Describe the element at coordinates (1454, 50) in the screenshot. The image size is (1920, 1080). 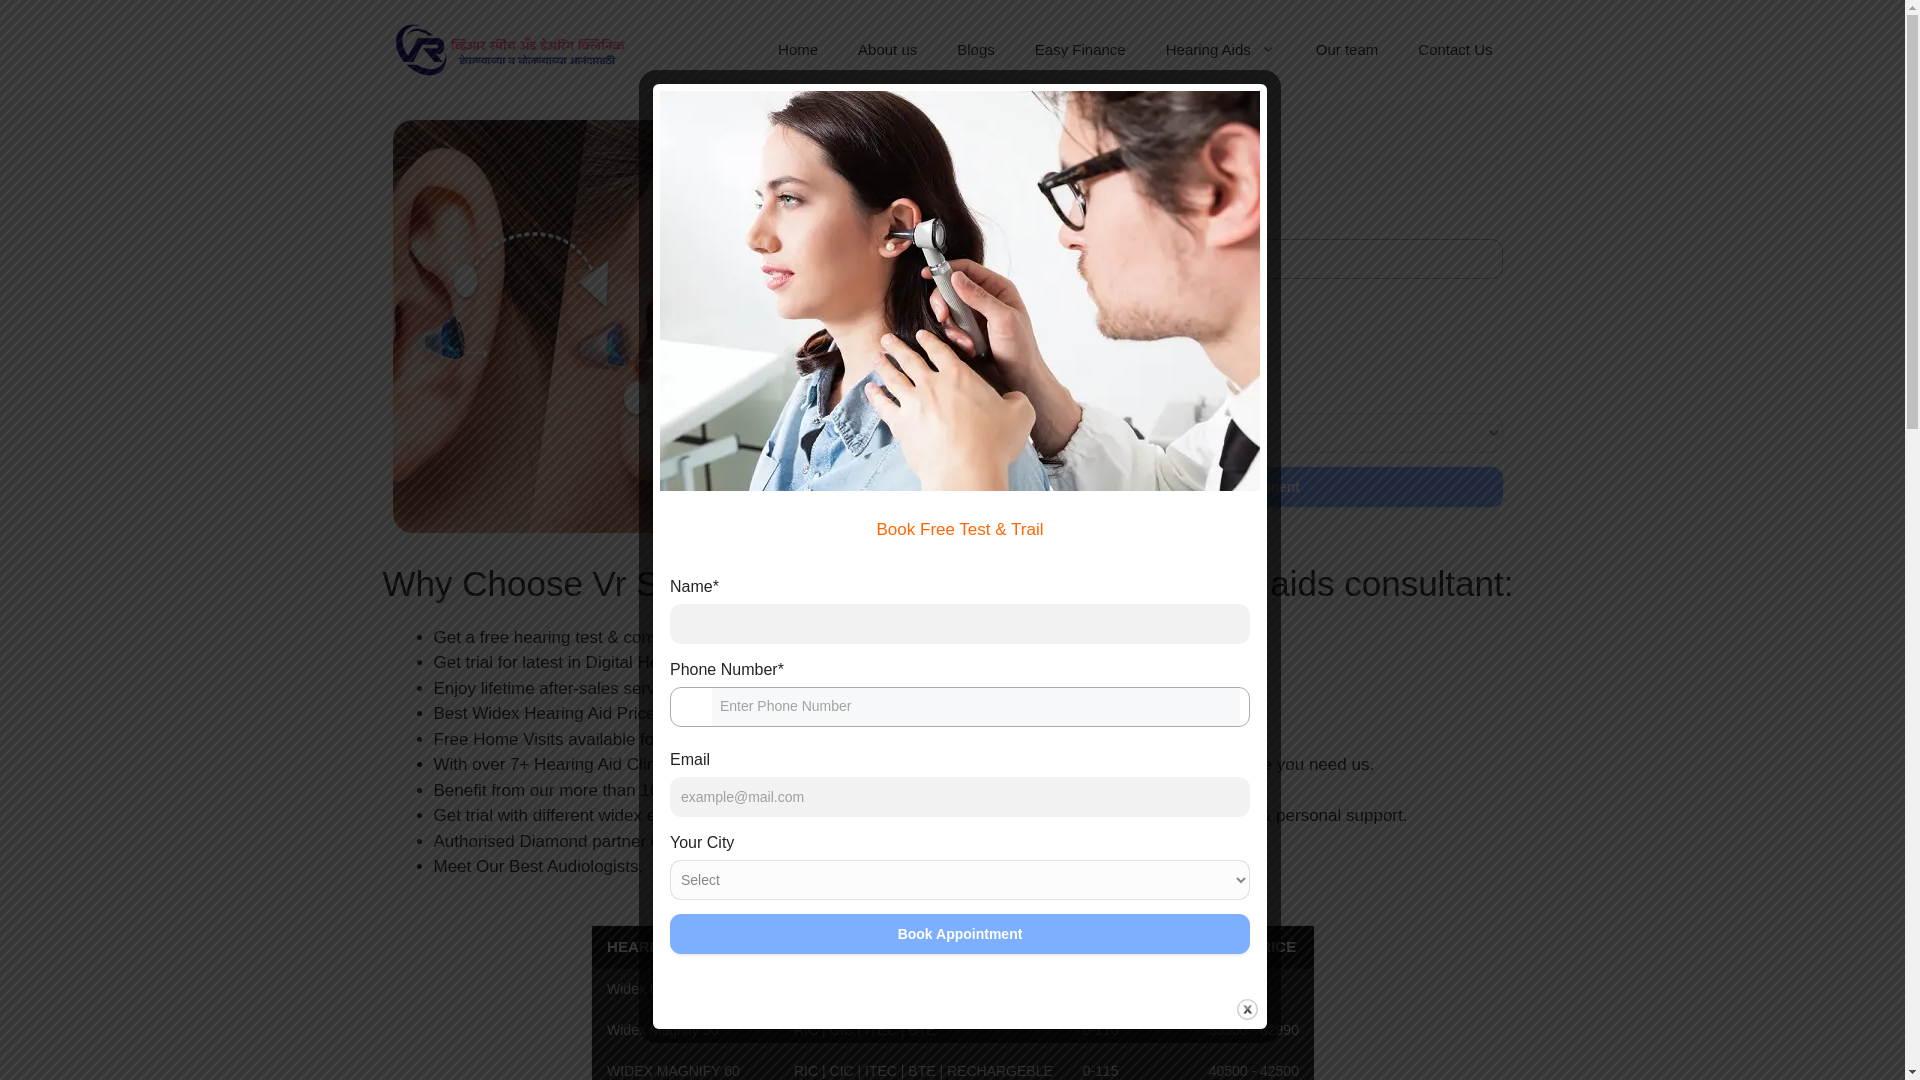
I see `Contact Us` at that location.